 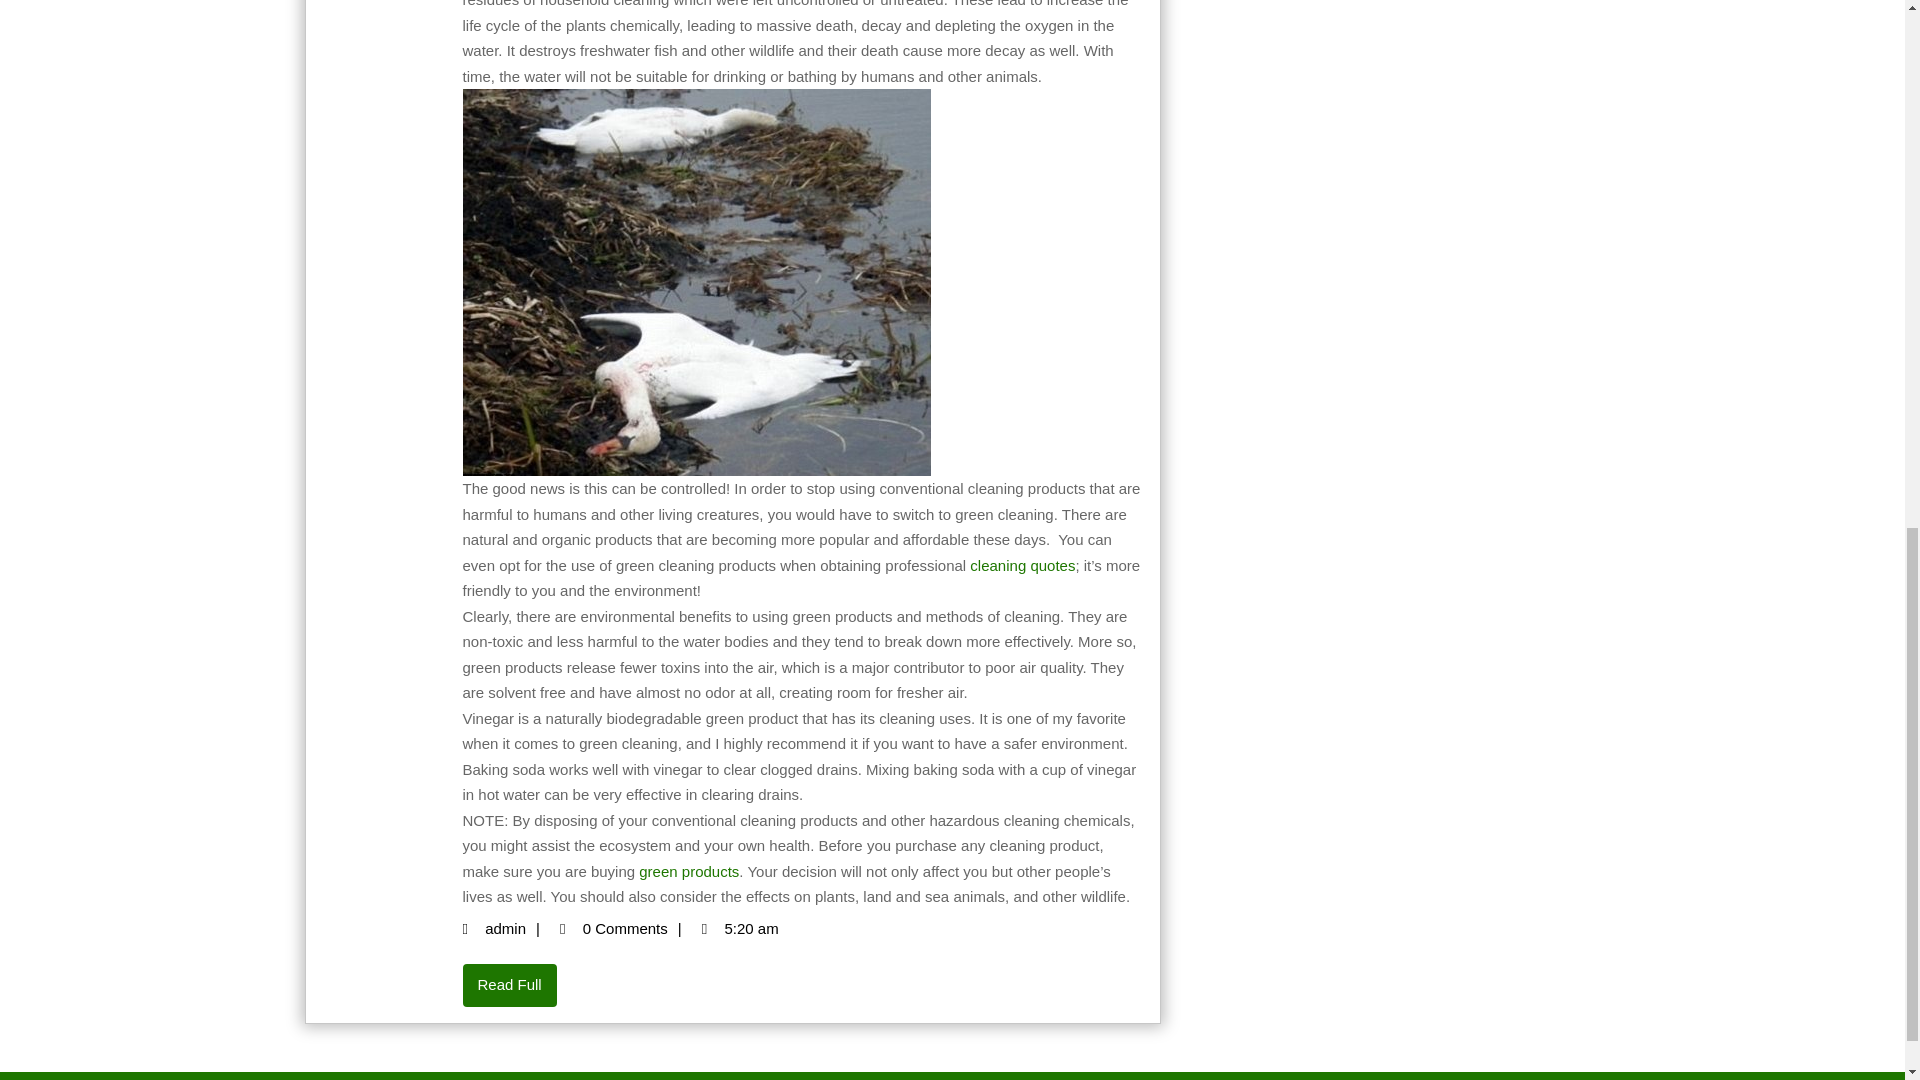 What do you see at coordinates (1022, 565) in the screenshot?
I see `cleaning quotes` at bounding box center [1022, 565].